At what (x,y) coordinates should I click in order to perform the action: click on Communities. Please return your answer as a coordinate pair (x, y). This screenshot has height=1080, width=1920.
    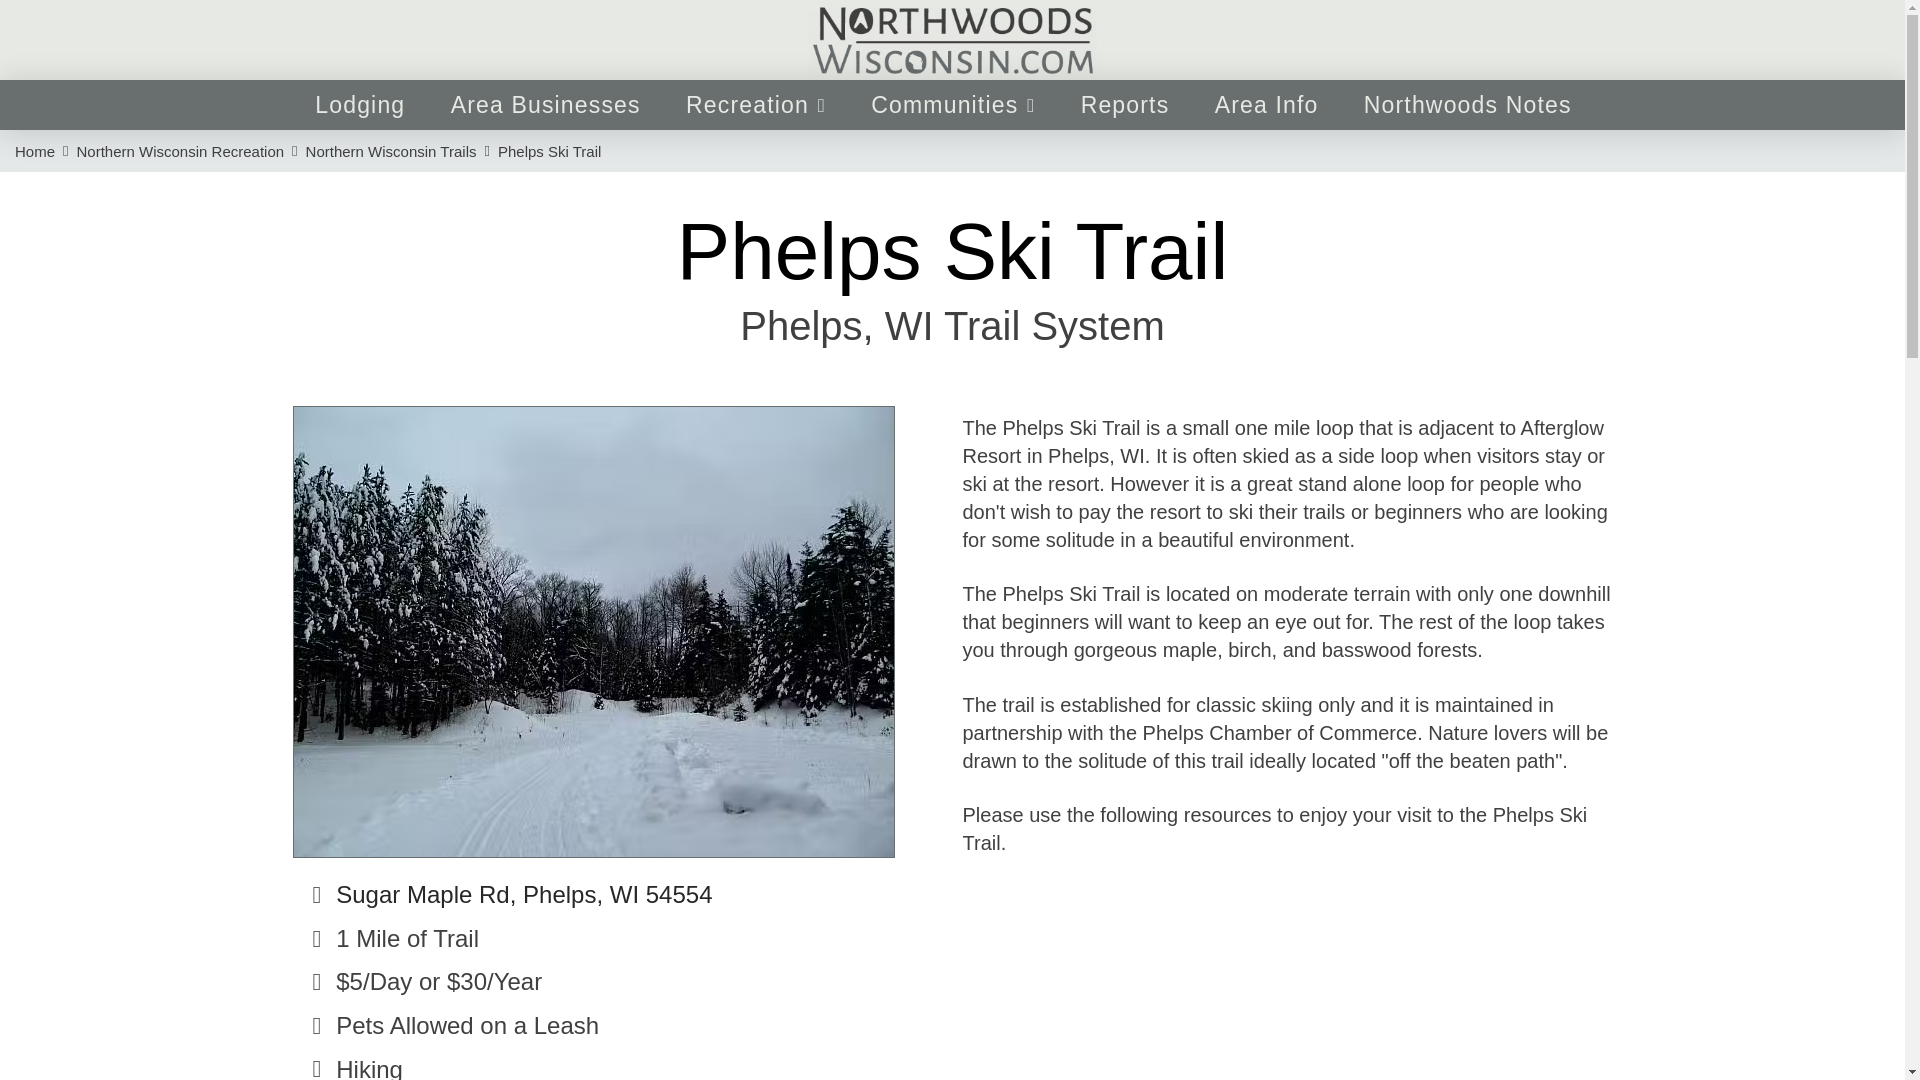
    Looking at the image, I should click on (953, 104).